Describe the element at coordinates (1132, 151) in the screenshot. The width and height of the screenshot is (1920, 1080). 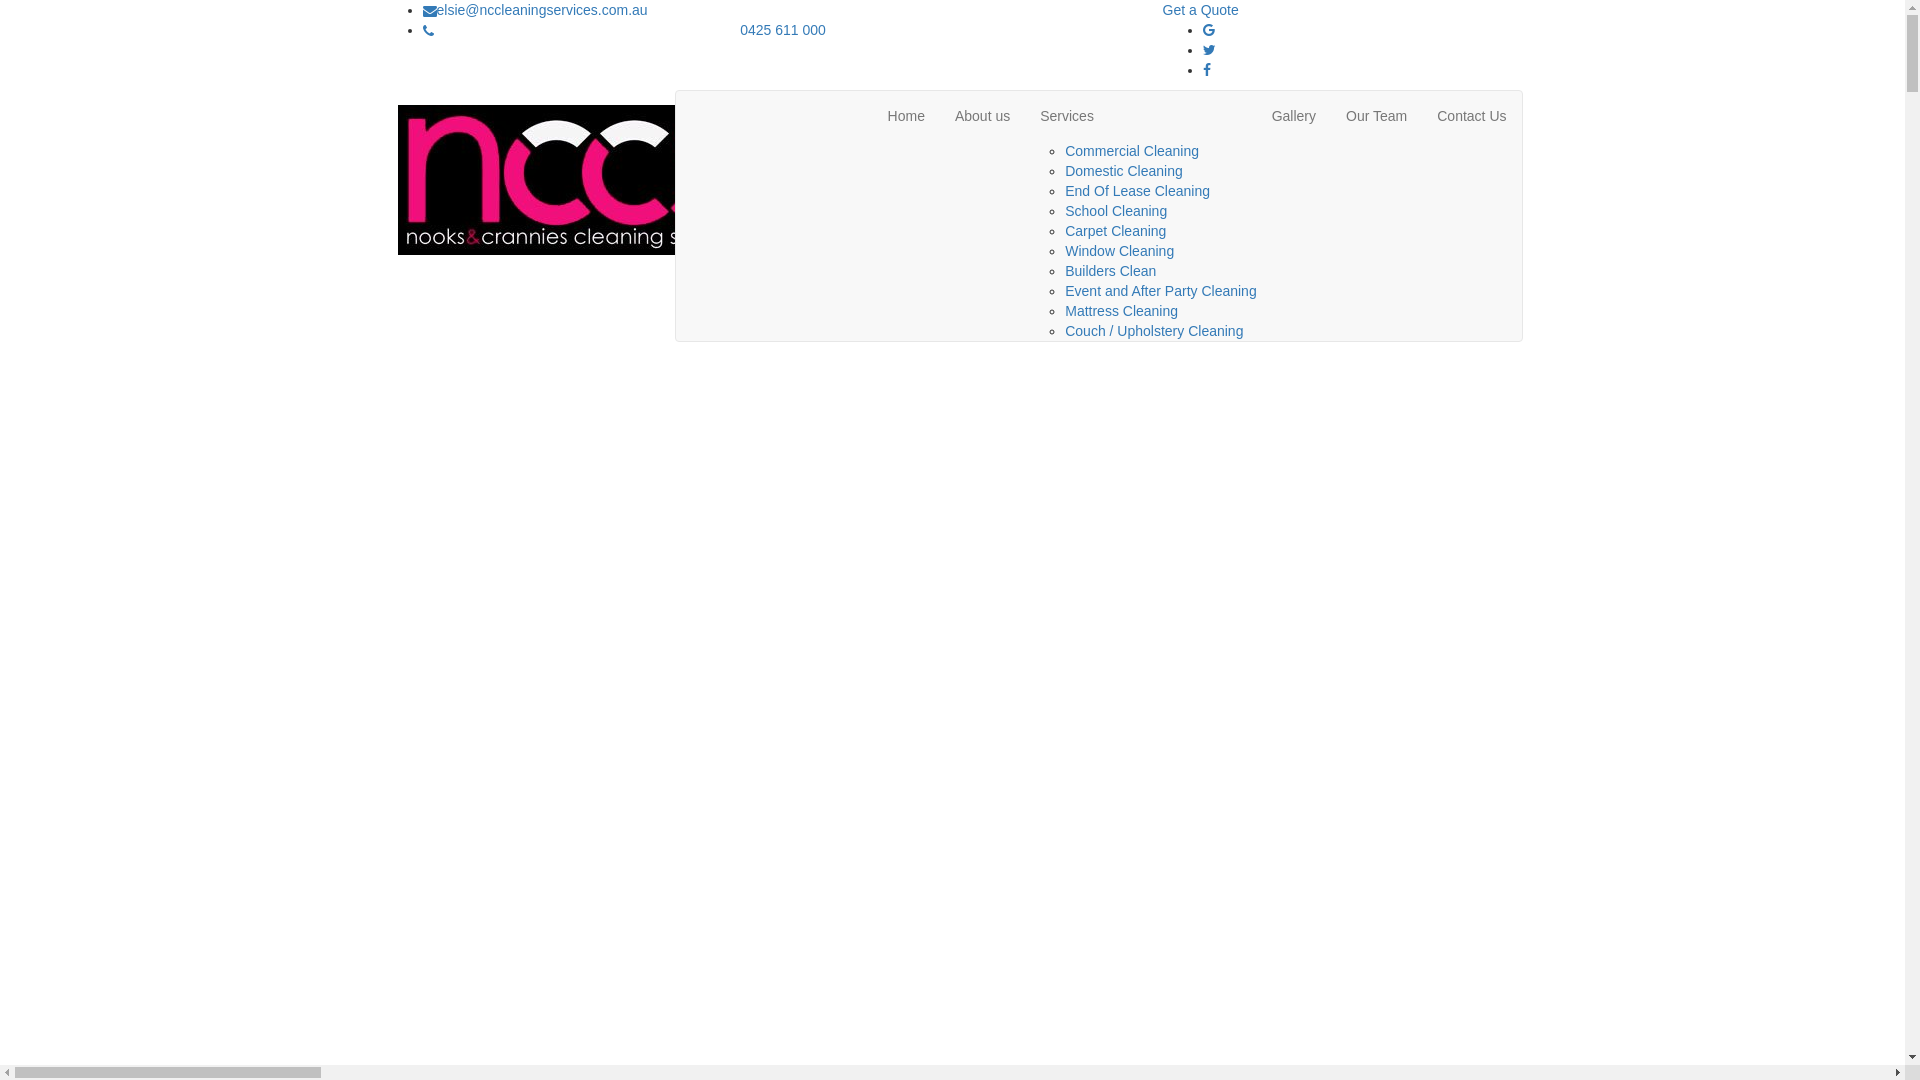
I see `Commercial Cleaning` at that location.